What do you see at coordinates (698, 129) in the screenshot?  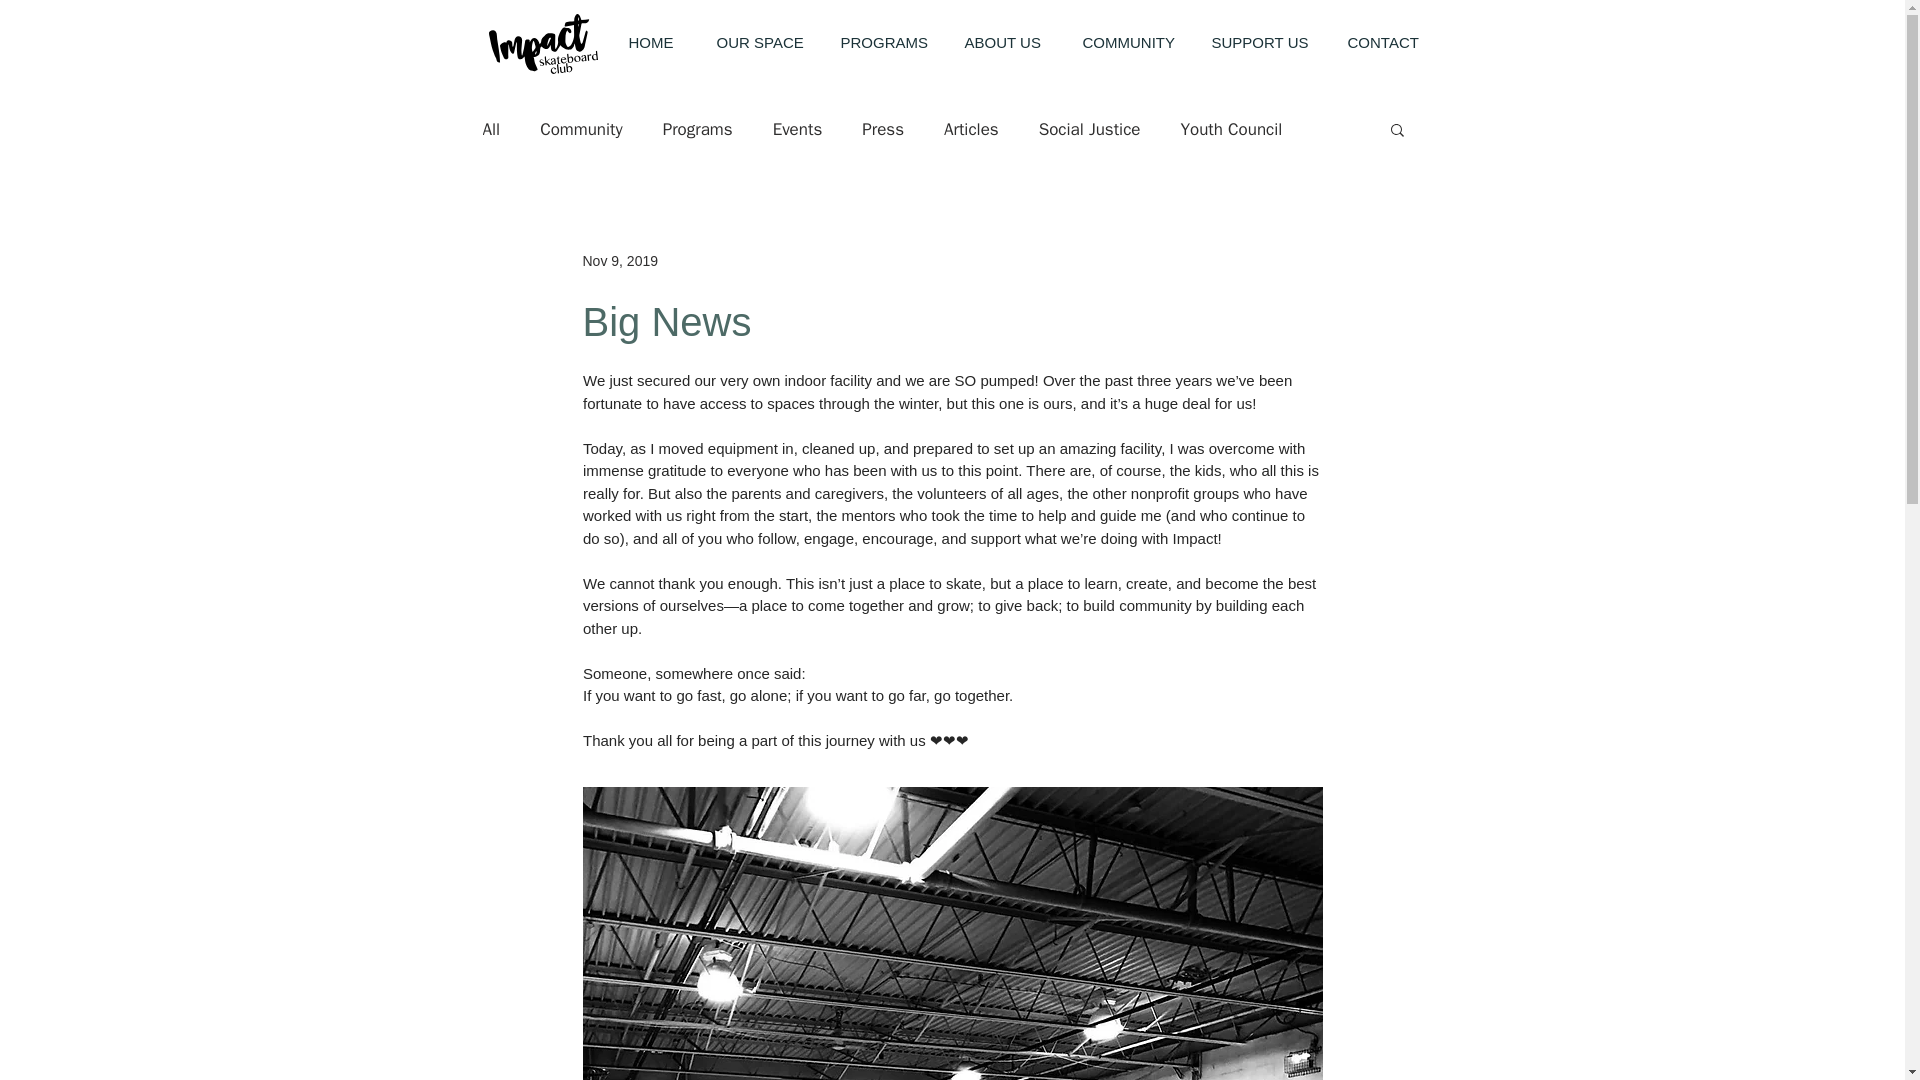 I see `Programs` at bounding box center [698, 129].